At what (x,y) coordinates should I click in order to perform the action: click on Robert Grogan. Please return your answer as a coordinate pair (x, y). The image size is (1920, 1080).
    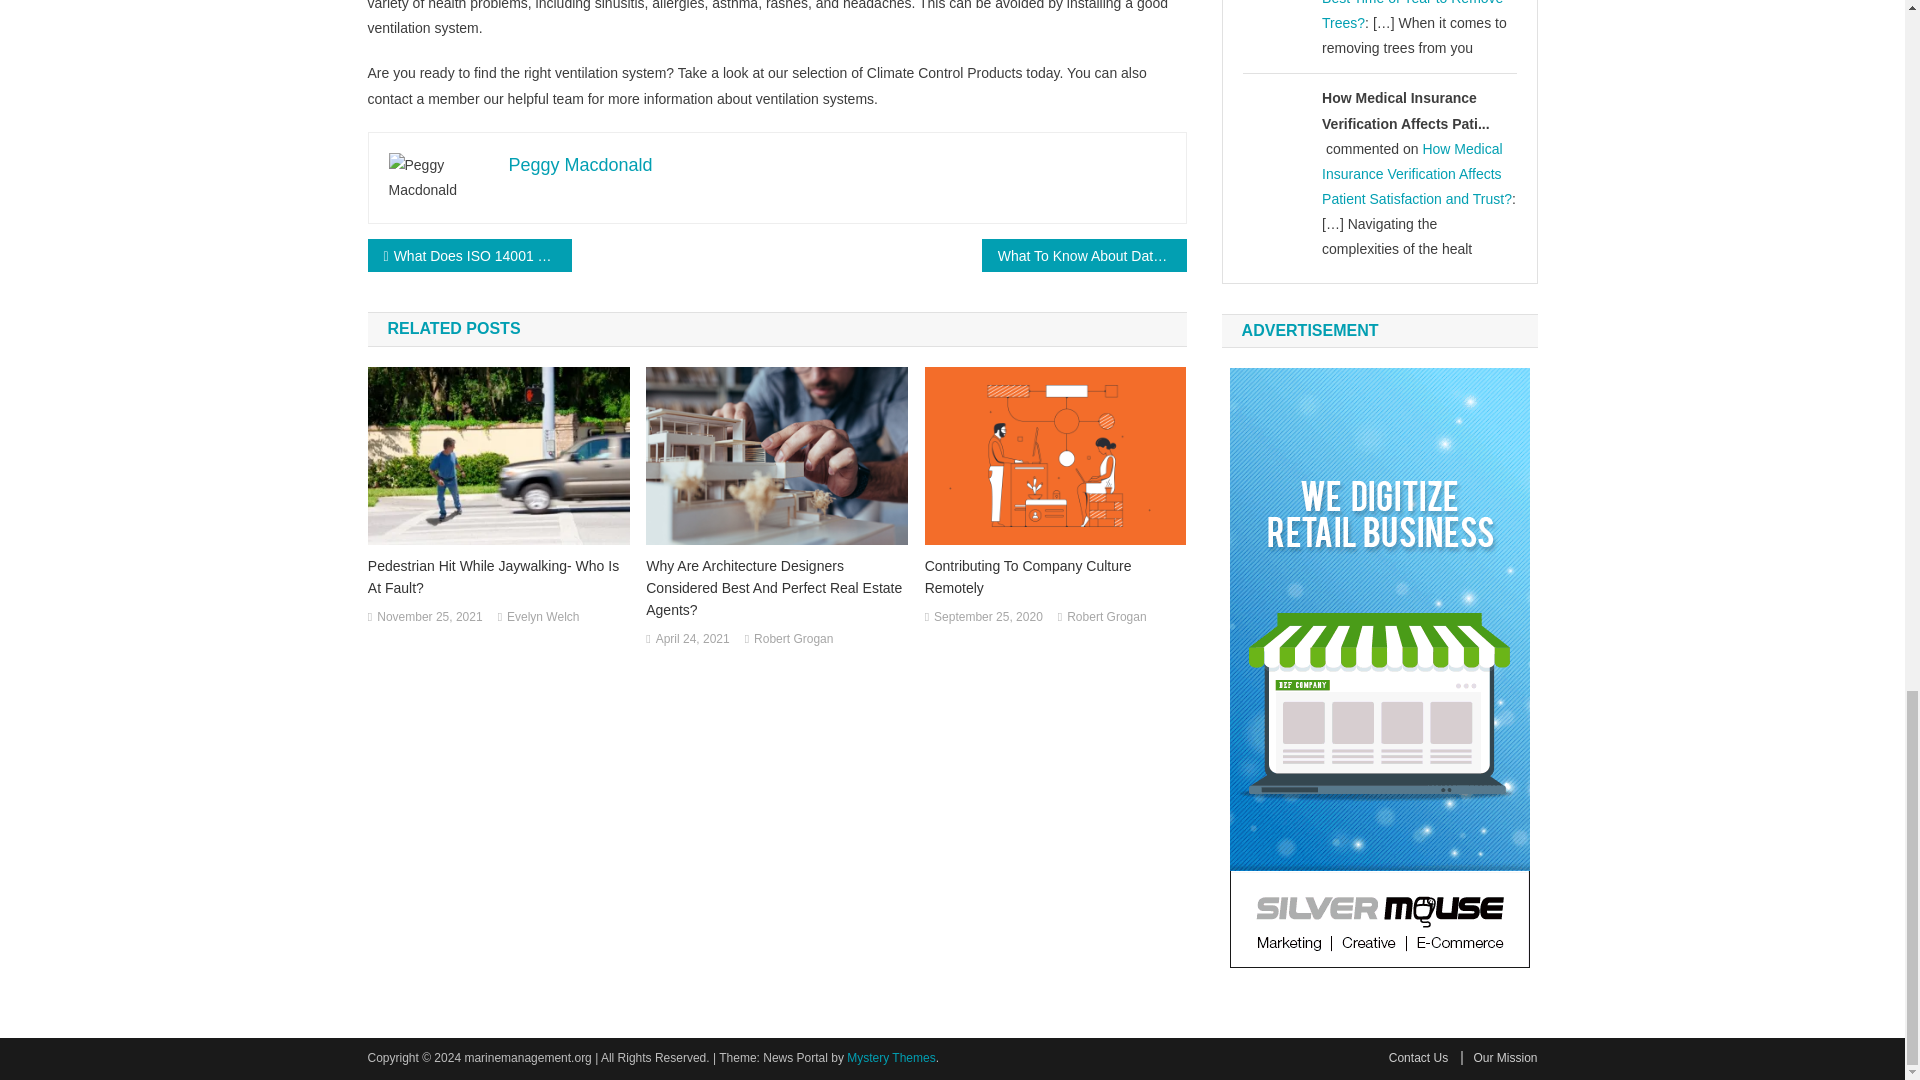
    Looking at the image, I should click on (794, 640).